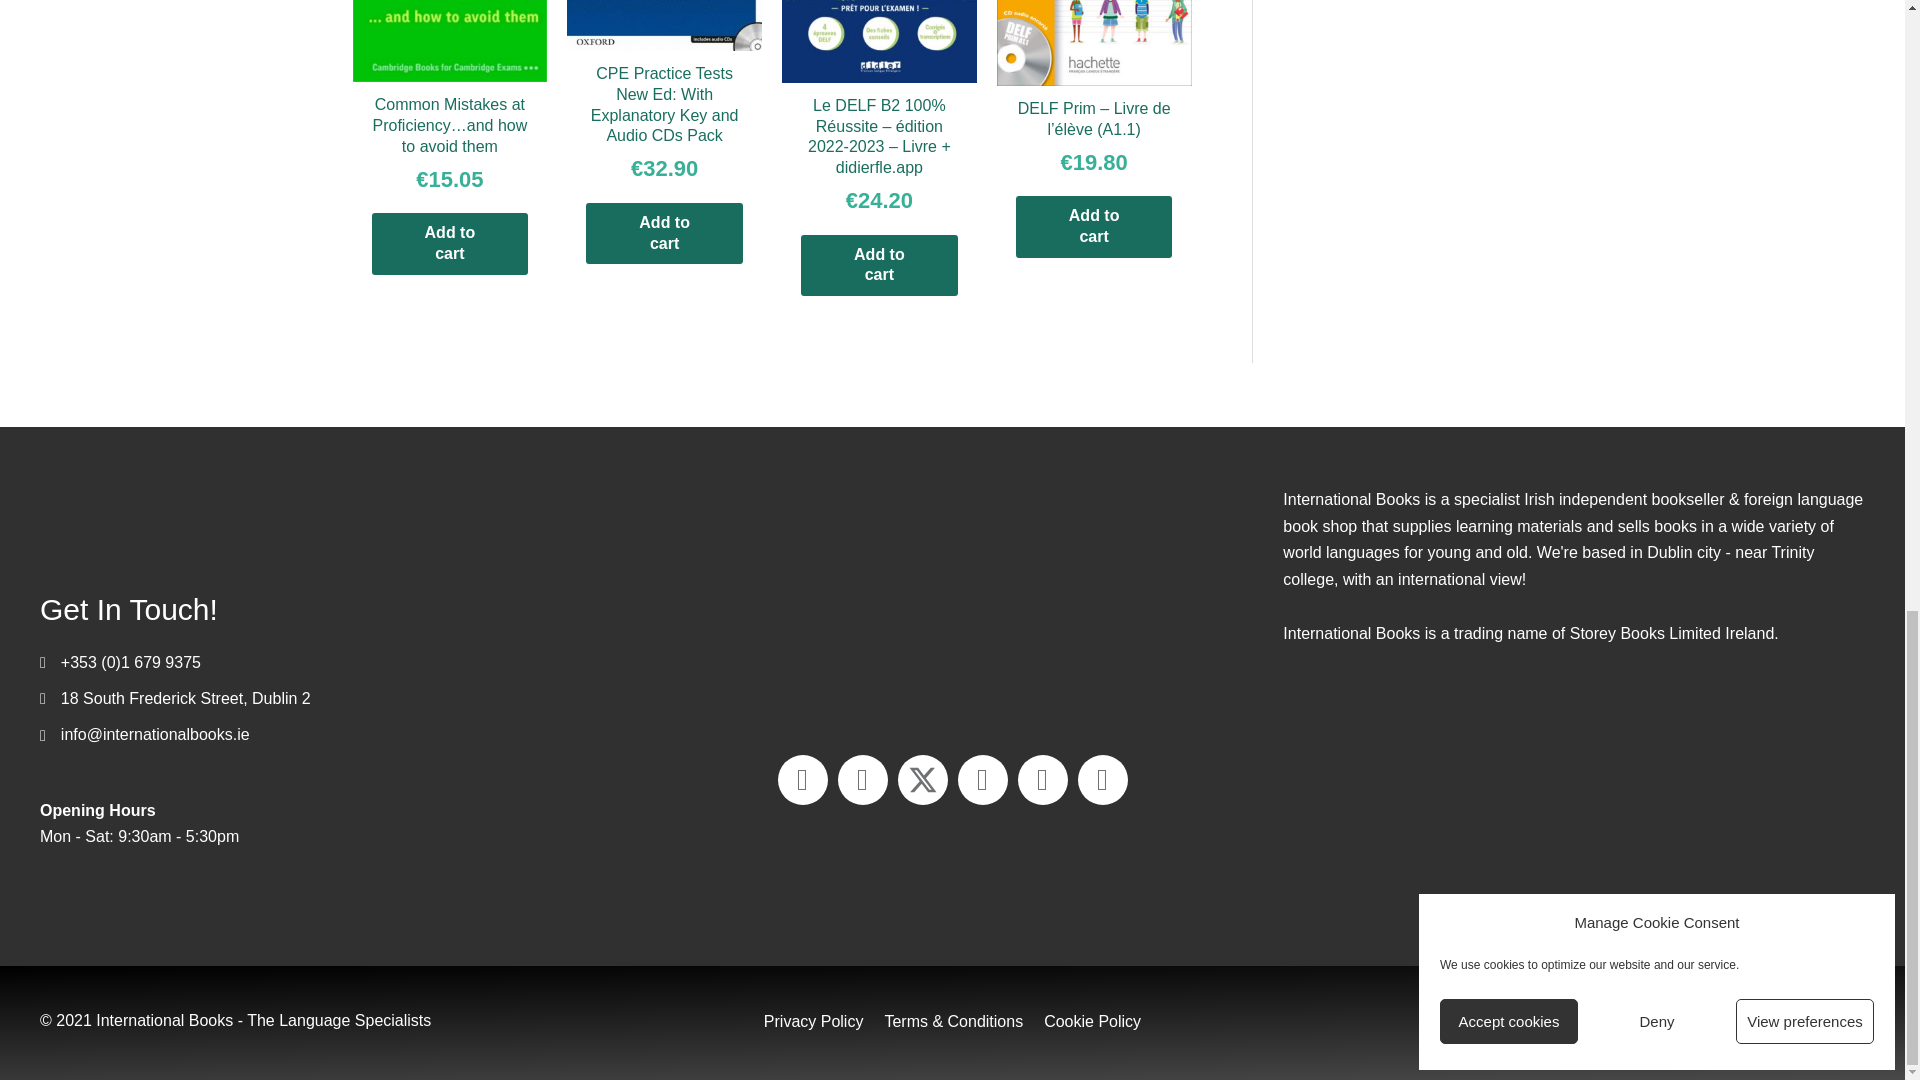  I want to click on Facebook, so click(862, 779).